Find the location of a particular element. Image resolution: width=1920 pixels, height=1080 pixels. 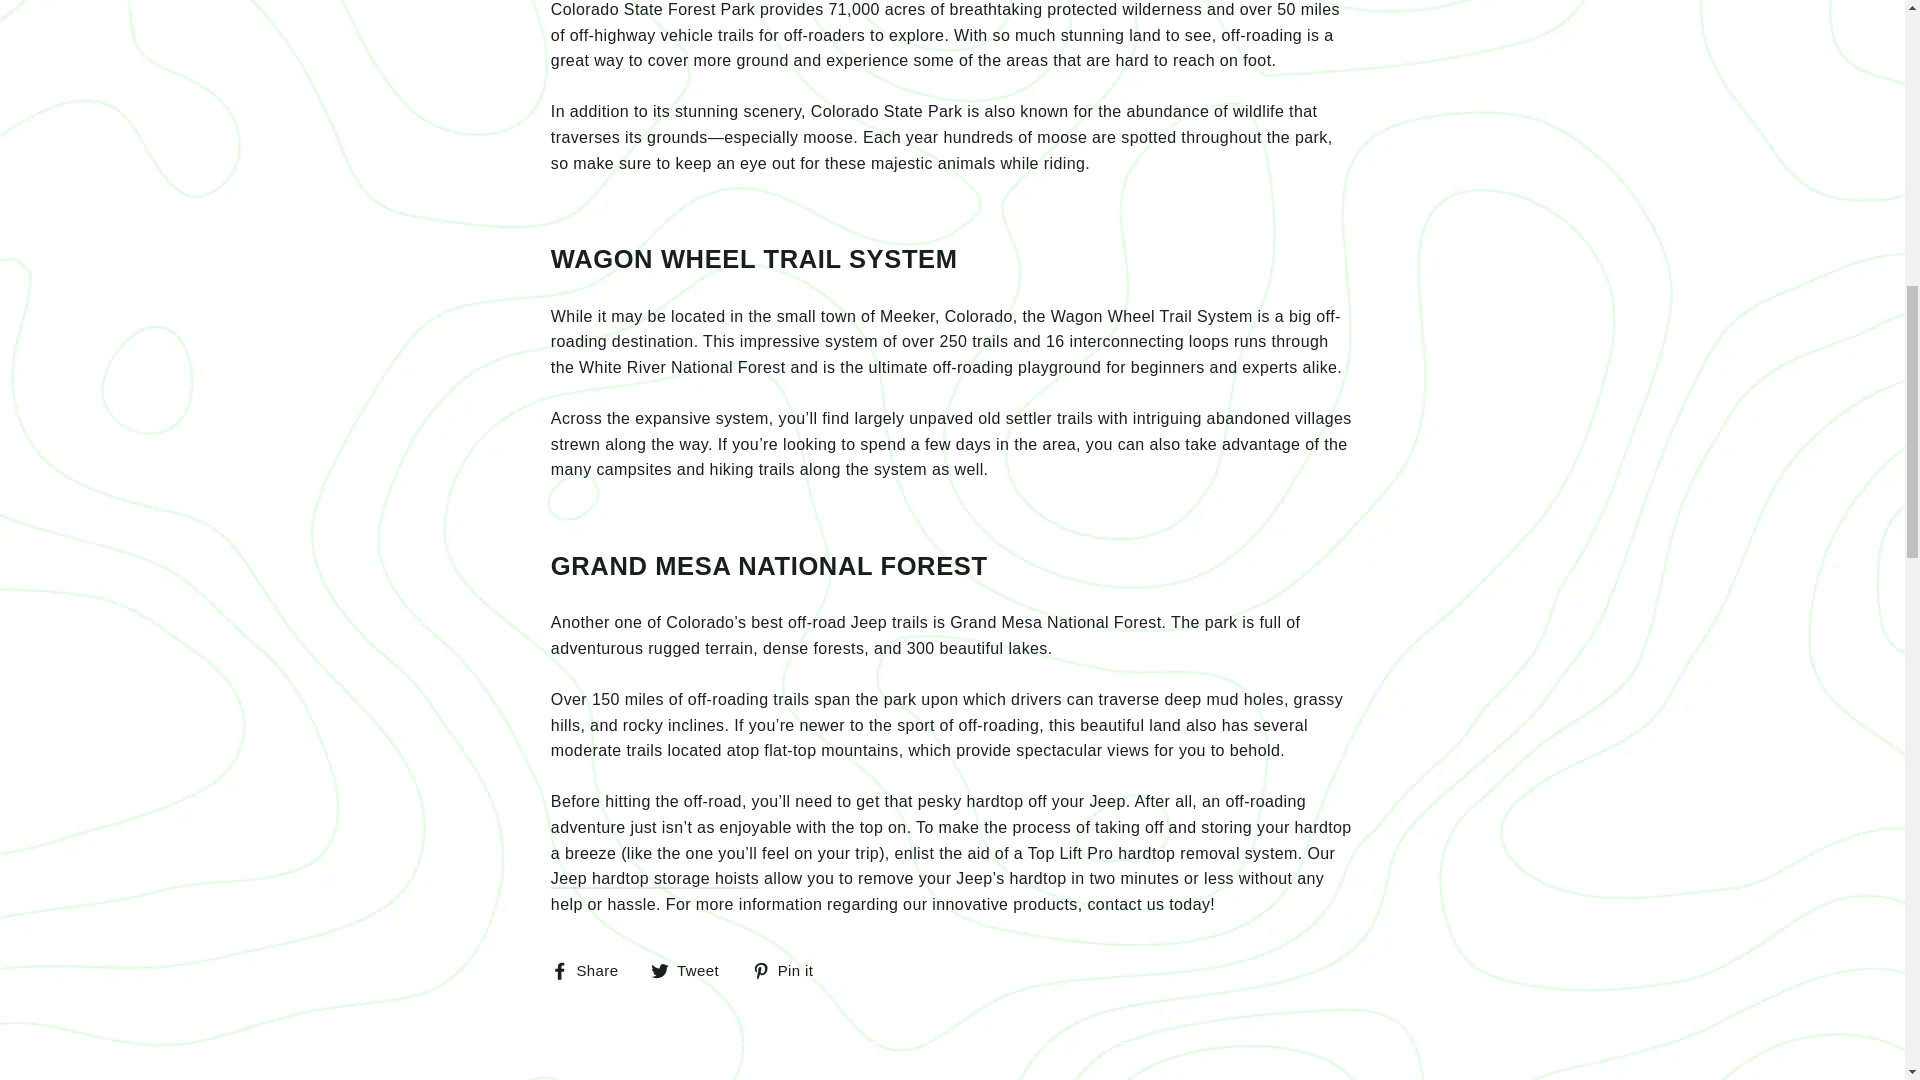

Pin on Pinterest is located at coordinates (790, 970).